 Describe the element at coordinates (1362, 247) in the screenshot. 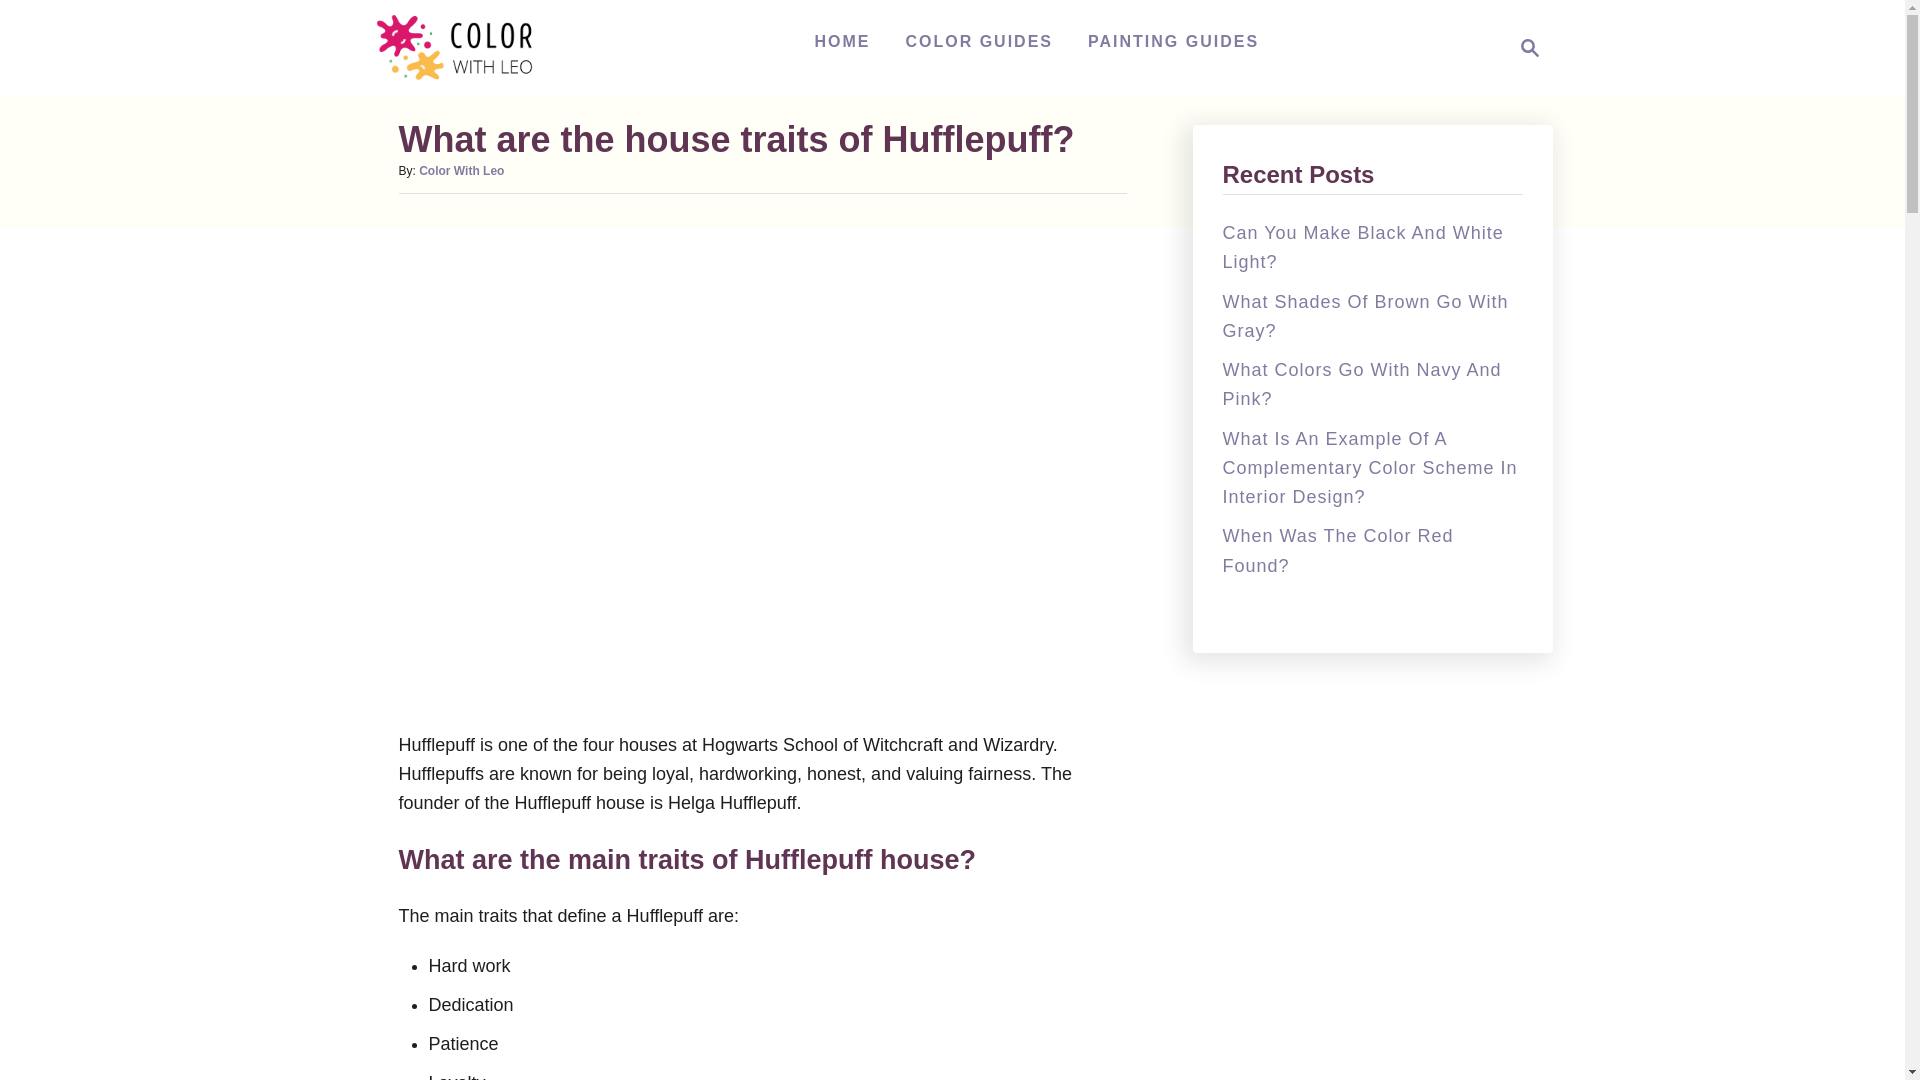

I see `Can You Make Black And White Light?` at that location.